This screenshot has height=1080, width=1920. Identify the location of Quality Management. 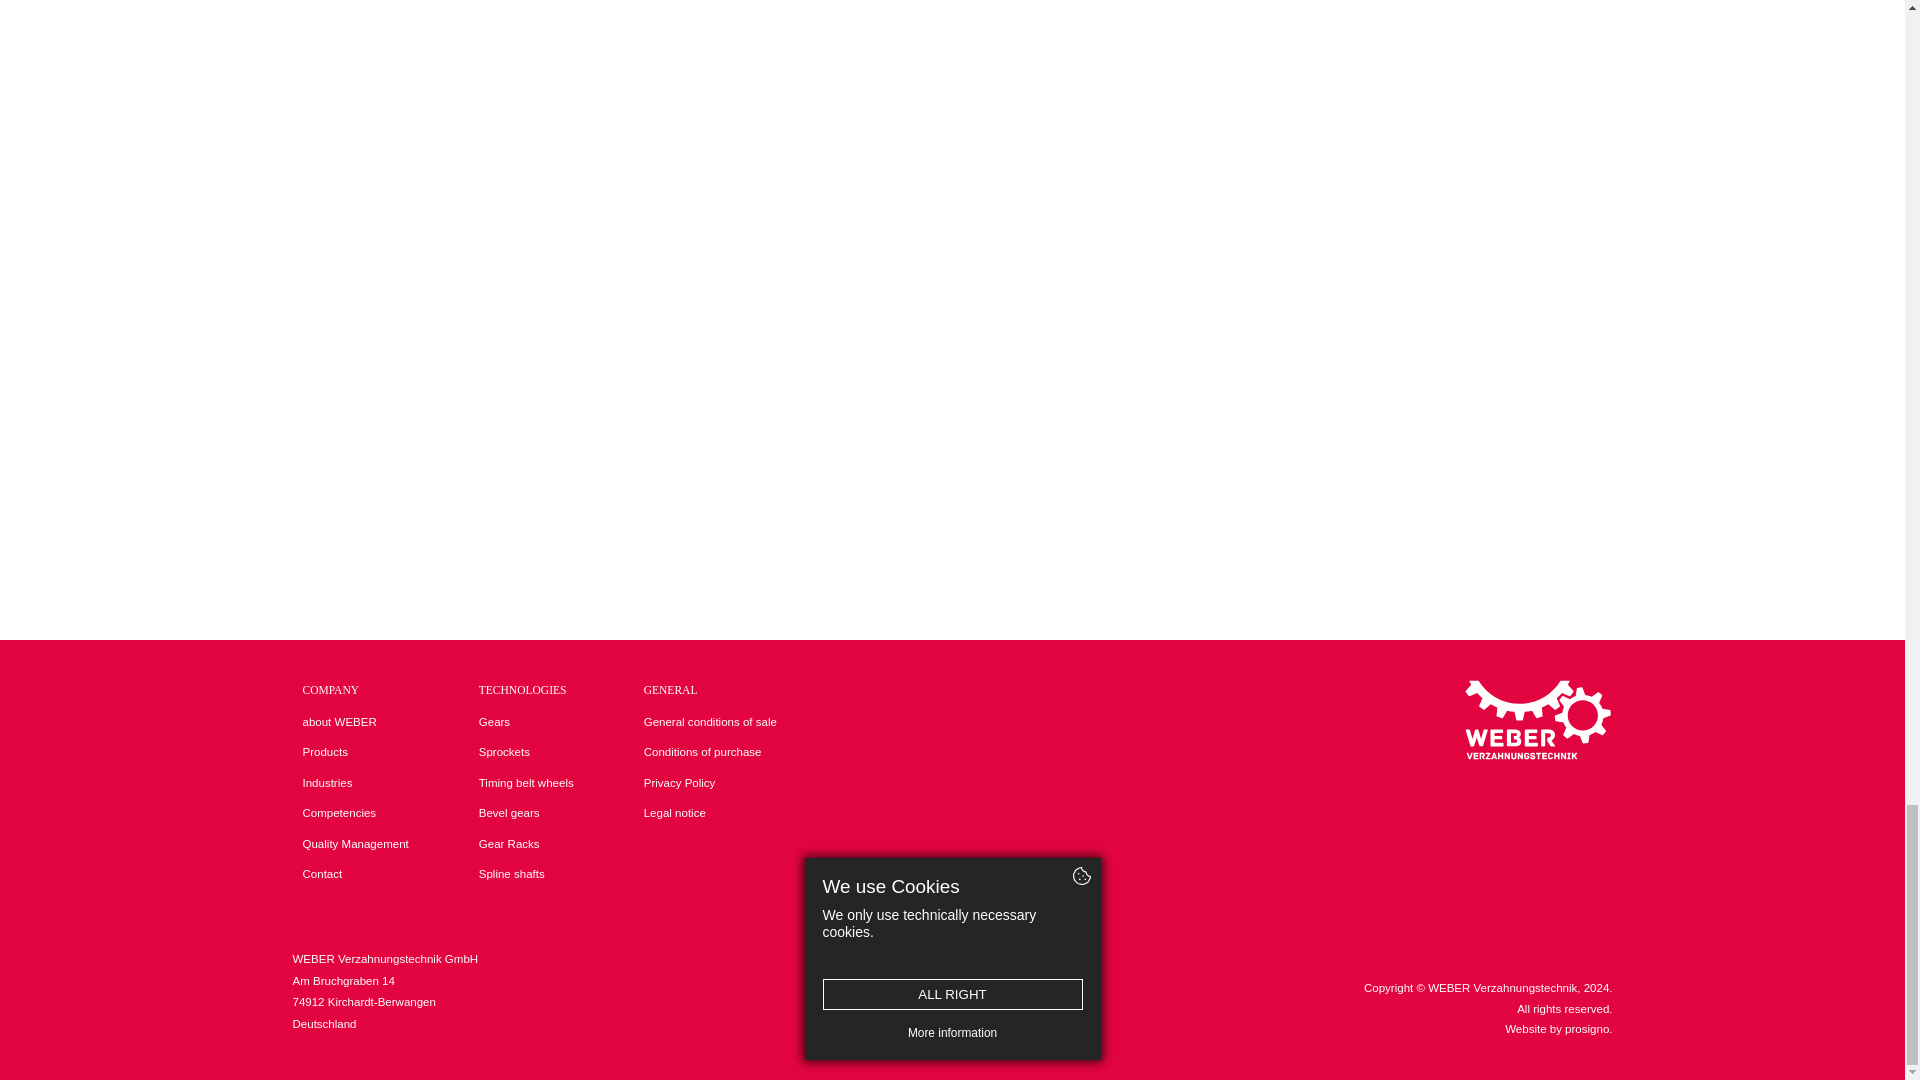
(354, 844).